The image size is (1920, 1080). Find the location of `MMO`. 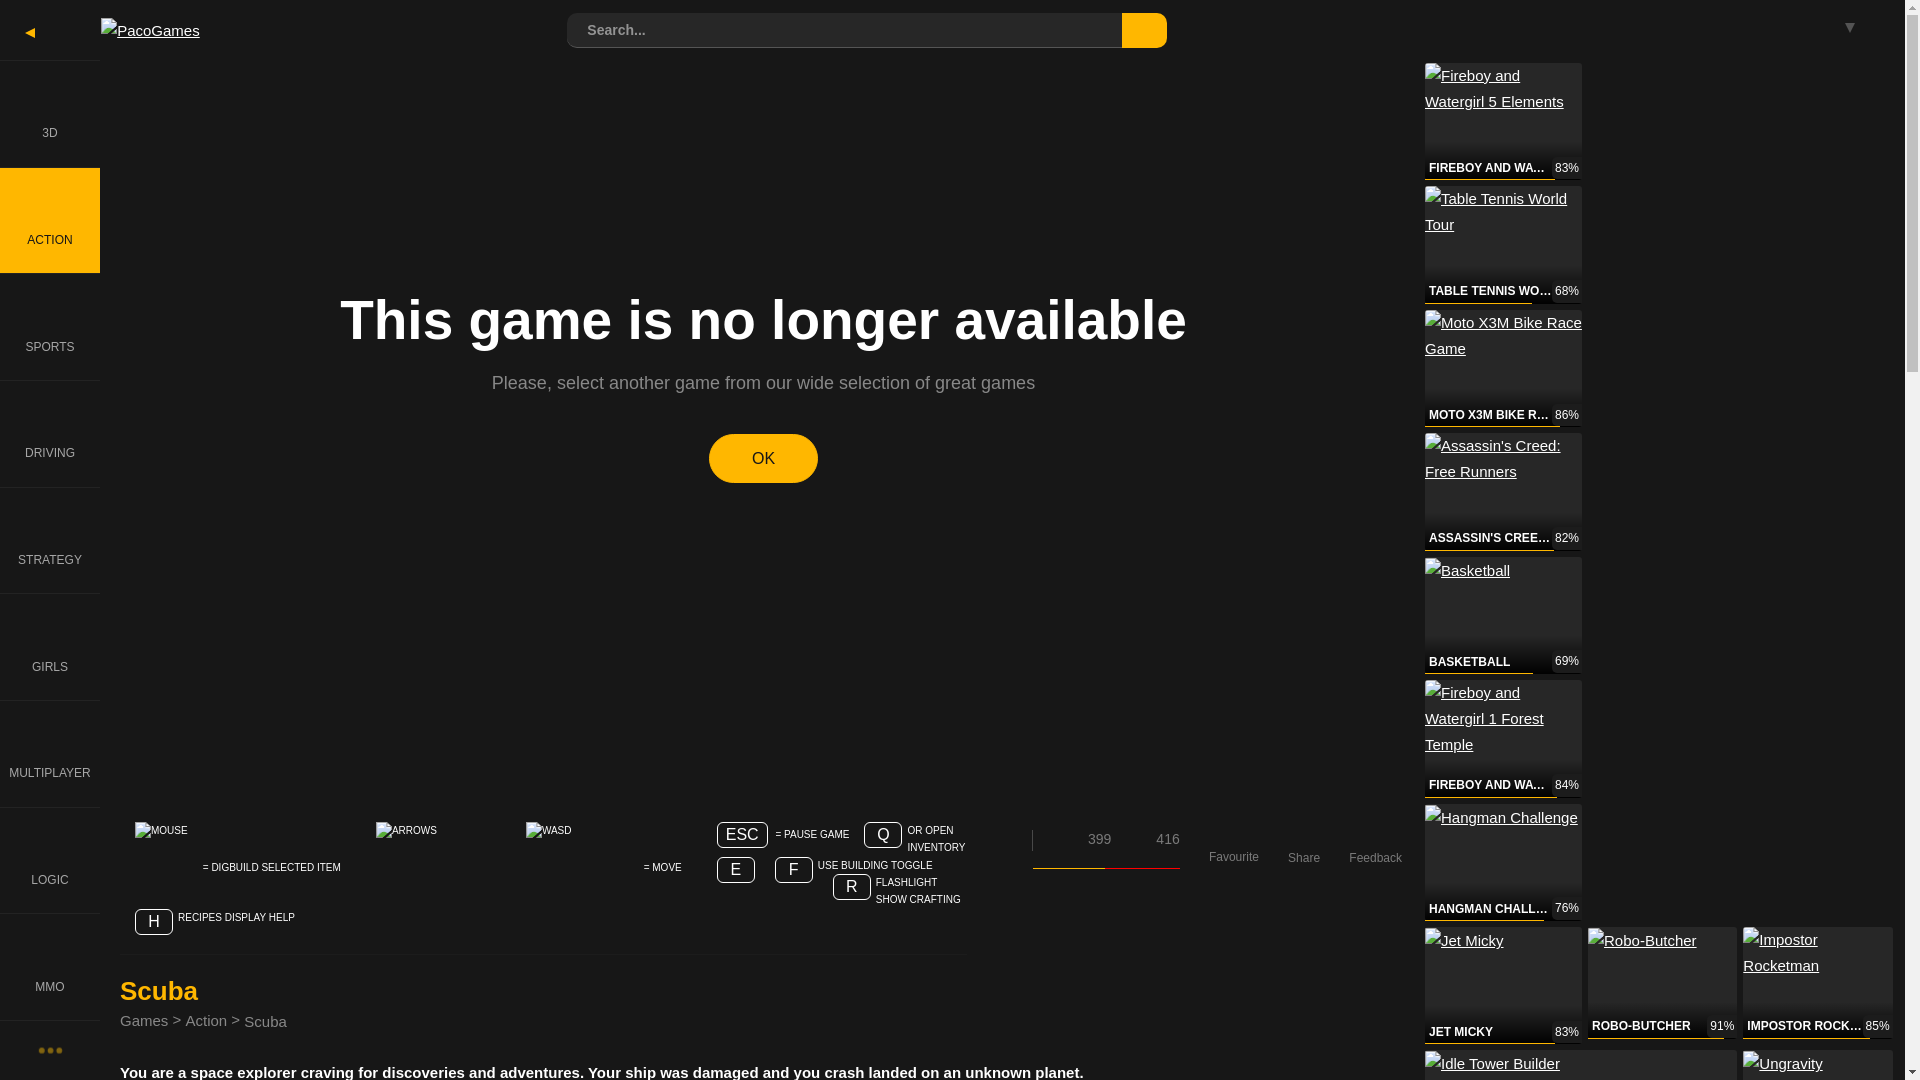

MMO is located at coordinates (50, 966).